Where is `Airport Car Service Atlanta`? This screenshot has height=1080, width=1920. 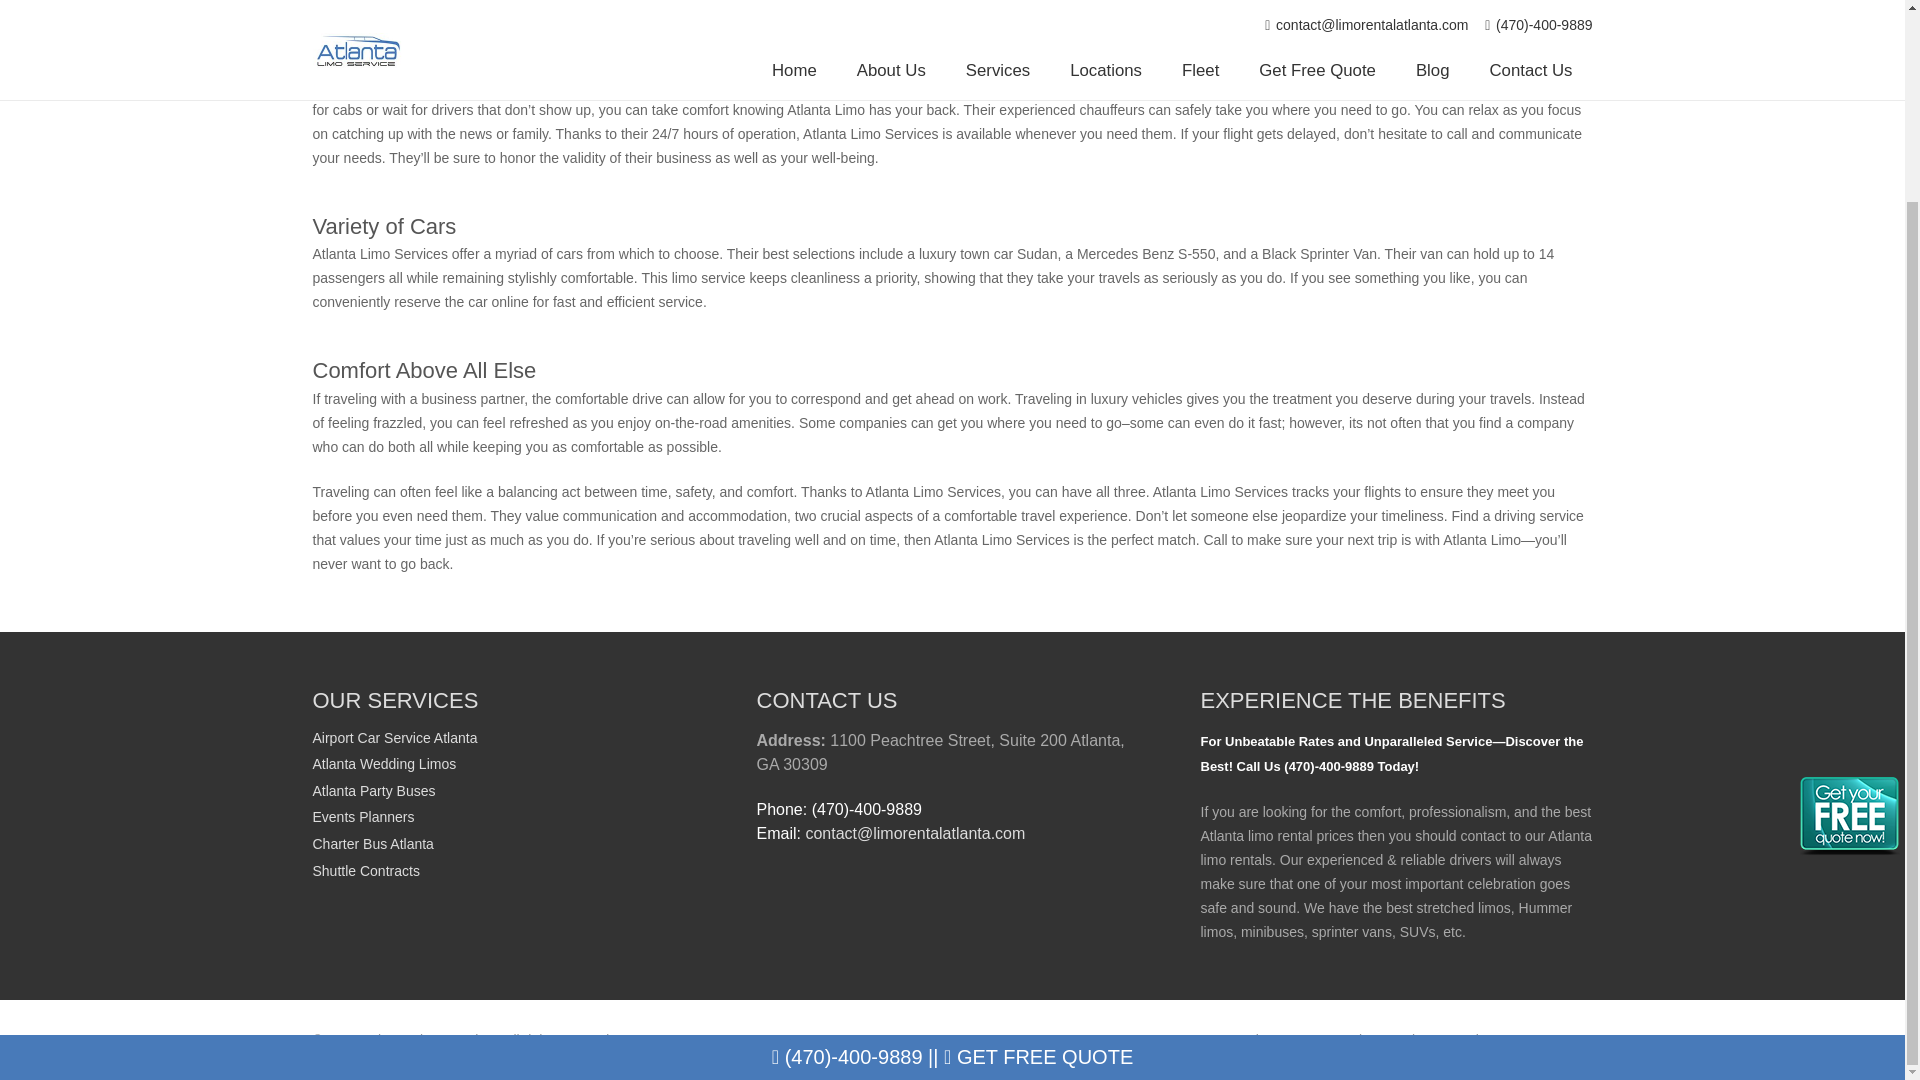
Airport Car Service Atlanta is located at coordinates (394, 738).